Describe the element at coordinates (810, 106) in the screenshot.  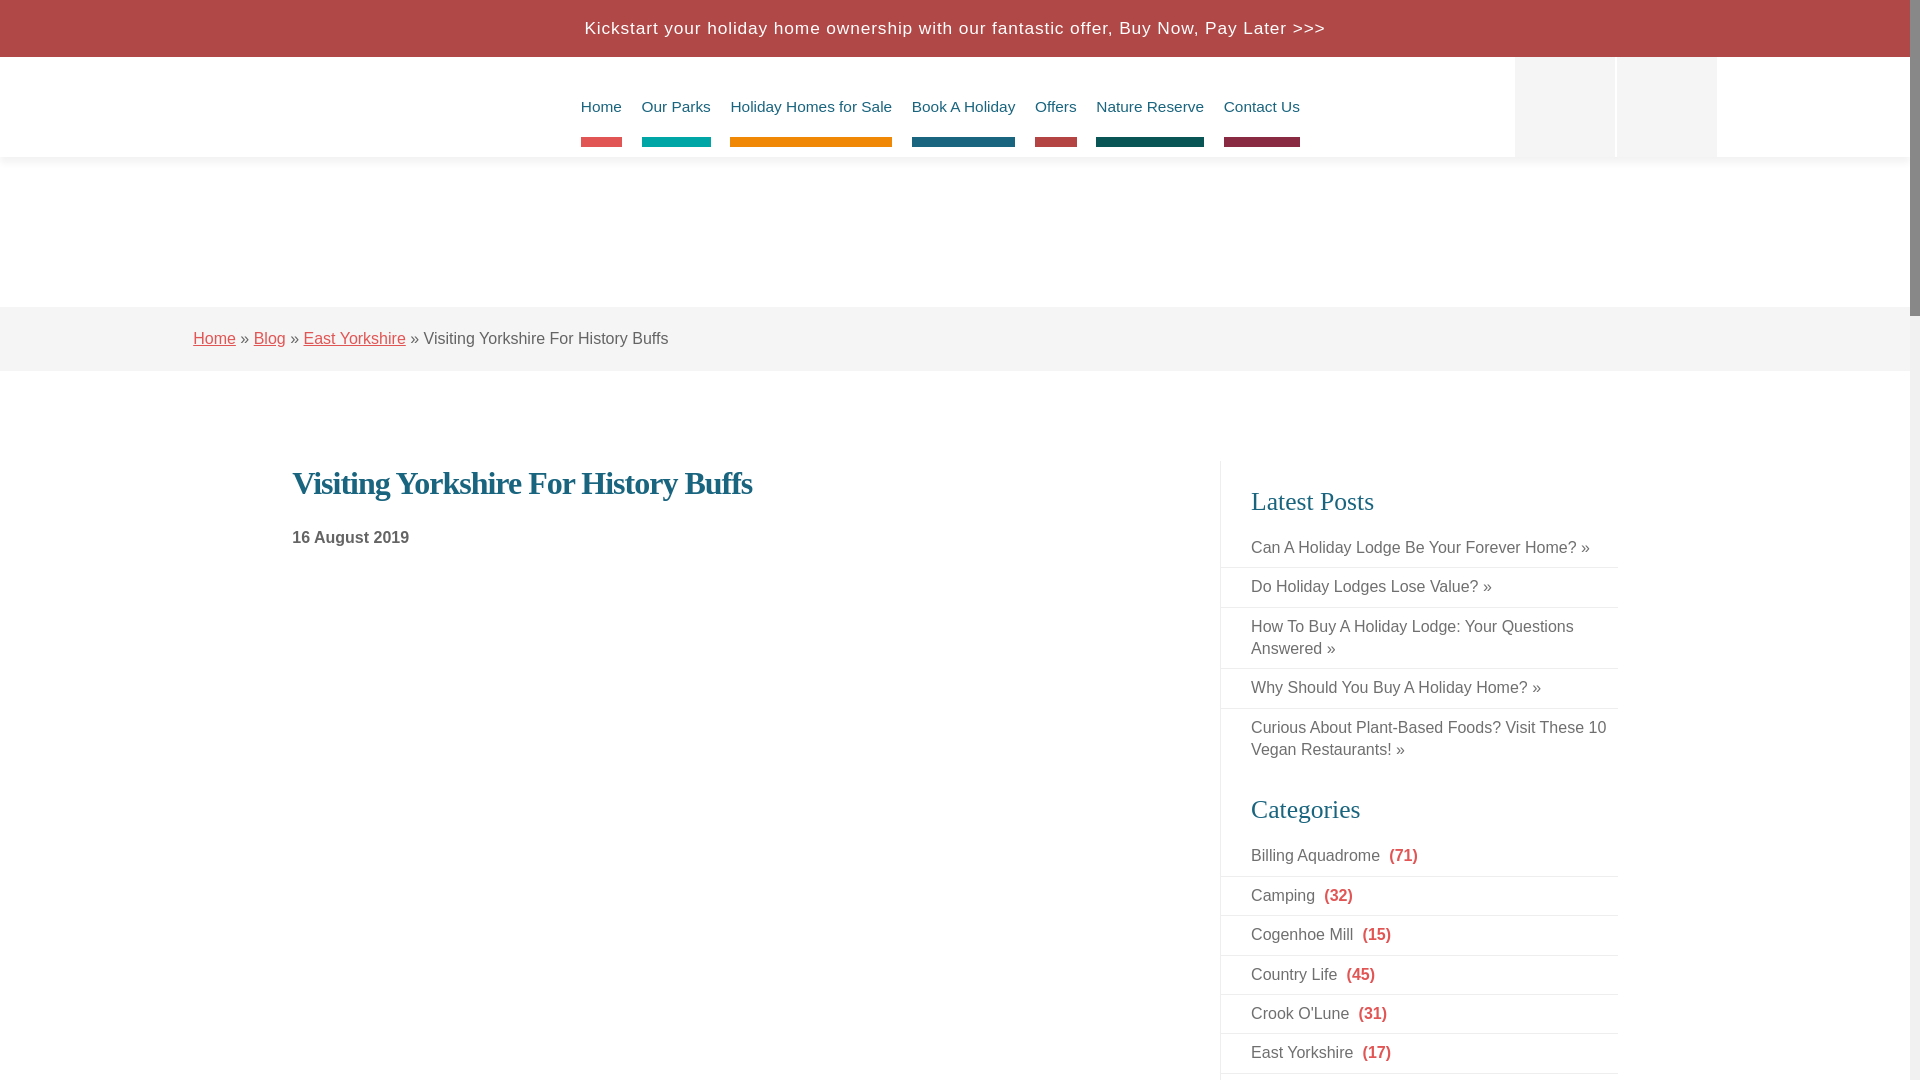
I see `Holiday Homes for Sale` at that location.